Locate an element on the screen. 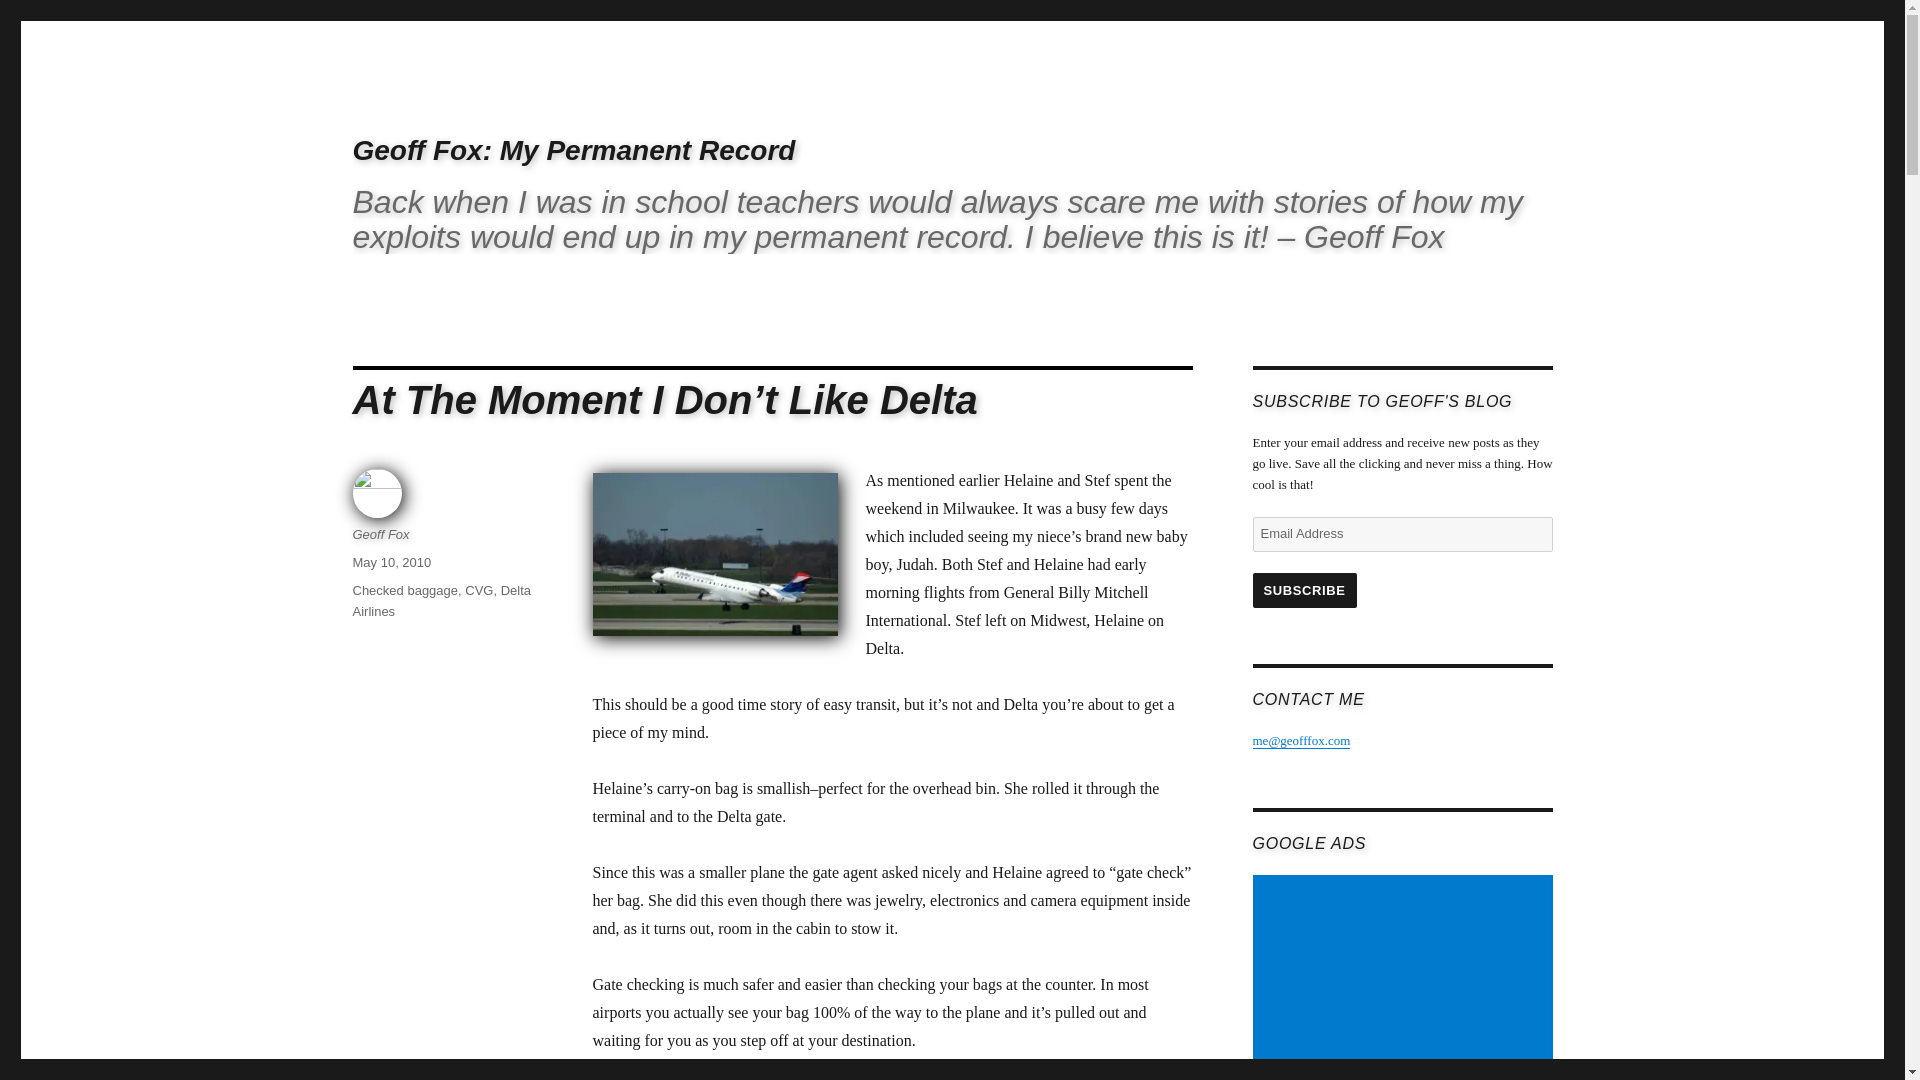 Image resolution: width=1920 pixels, height=1080 pixels. Geoff Fox is located at coordinates (380, 534).